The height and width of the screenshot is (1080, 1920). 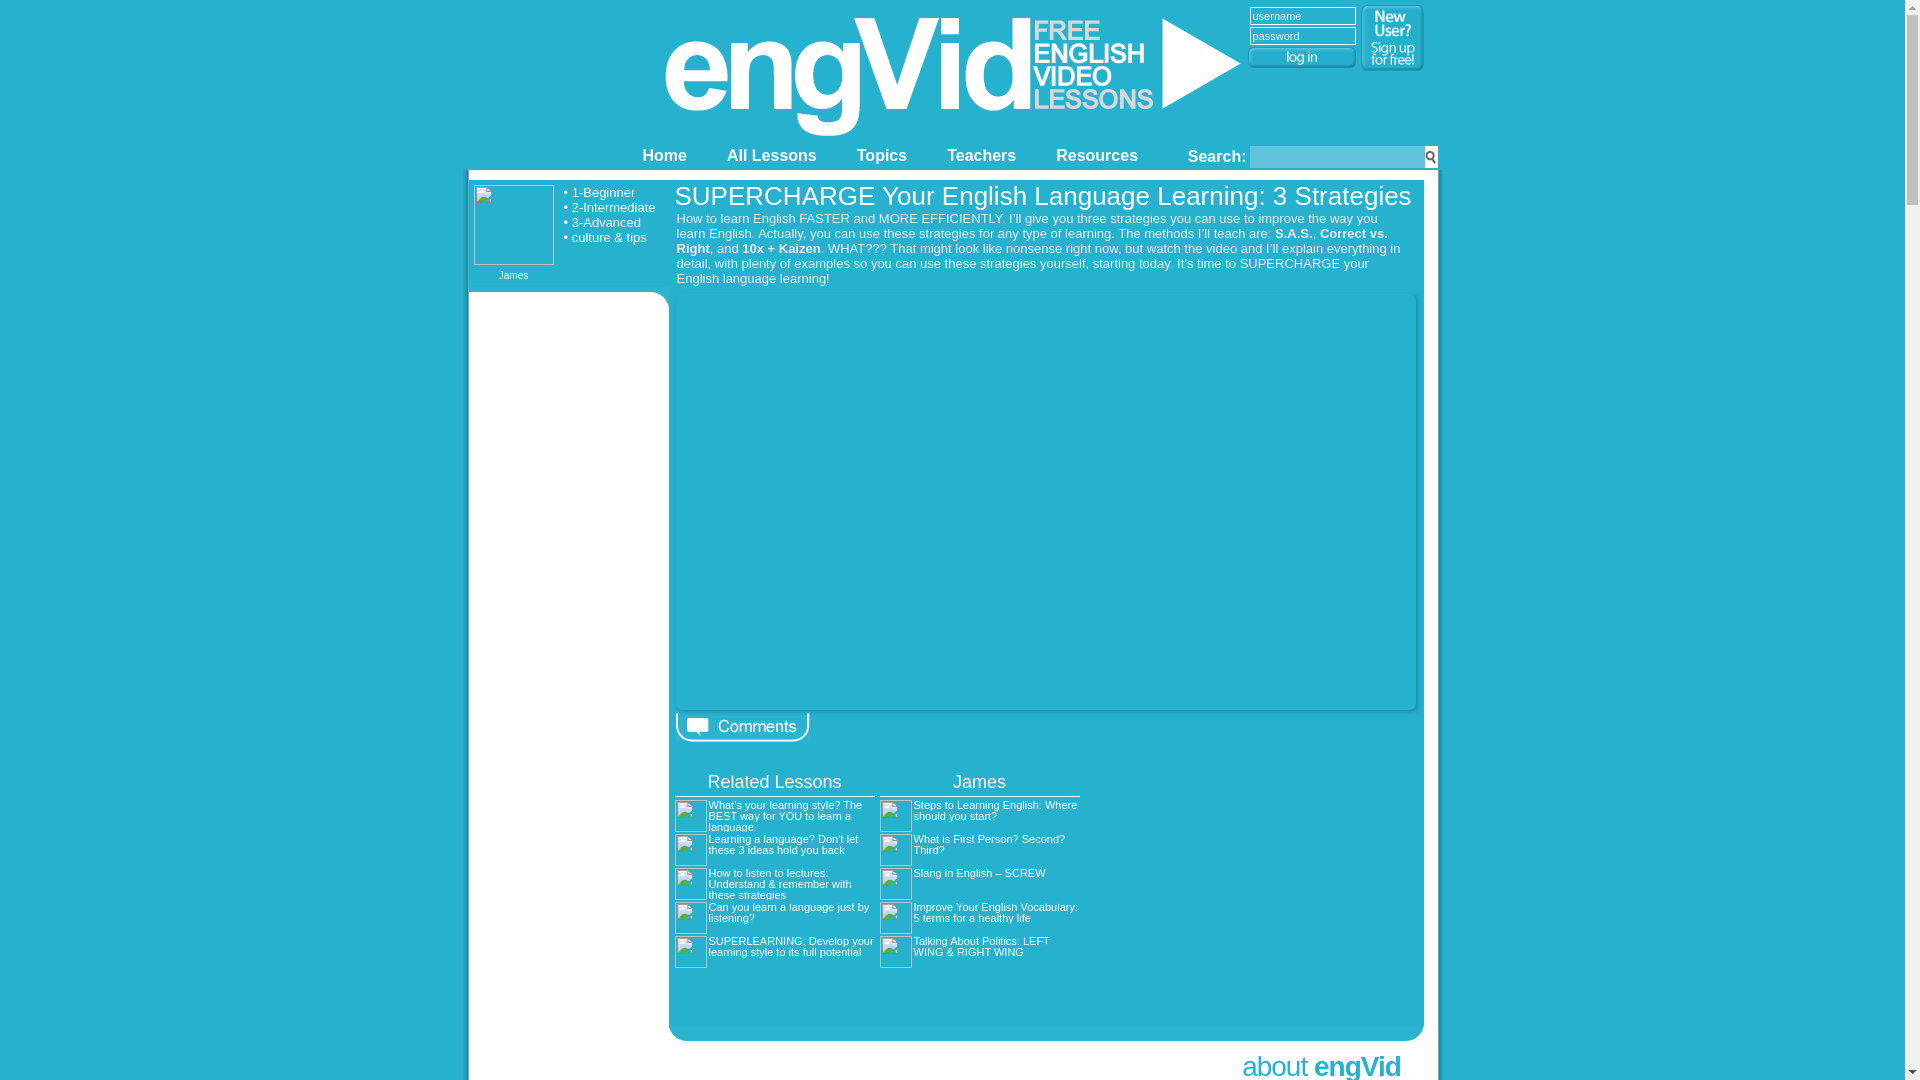 I want to click on 3-Advanced, so click(x=606, y=222).